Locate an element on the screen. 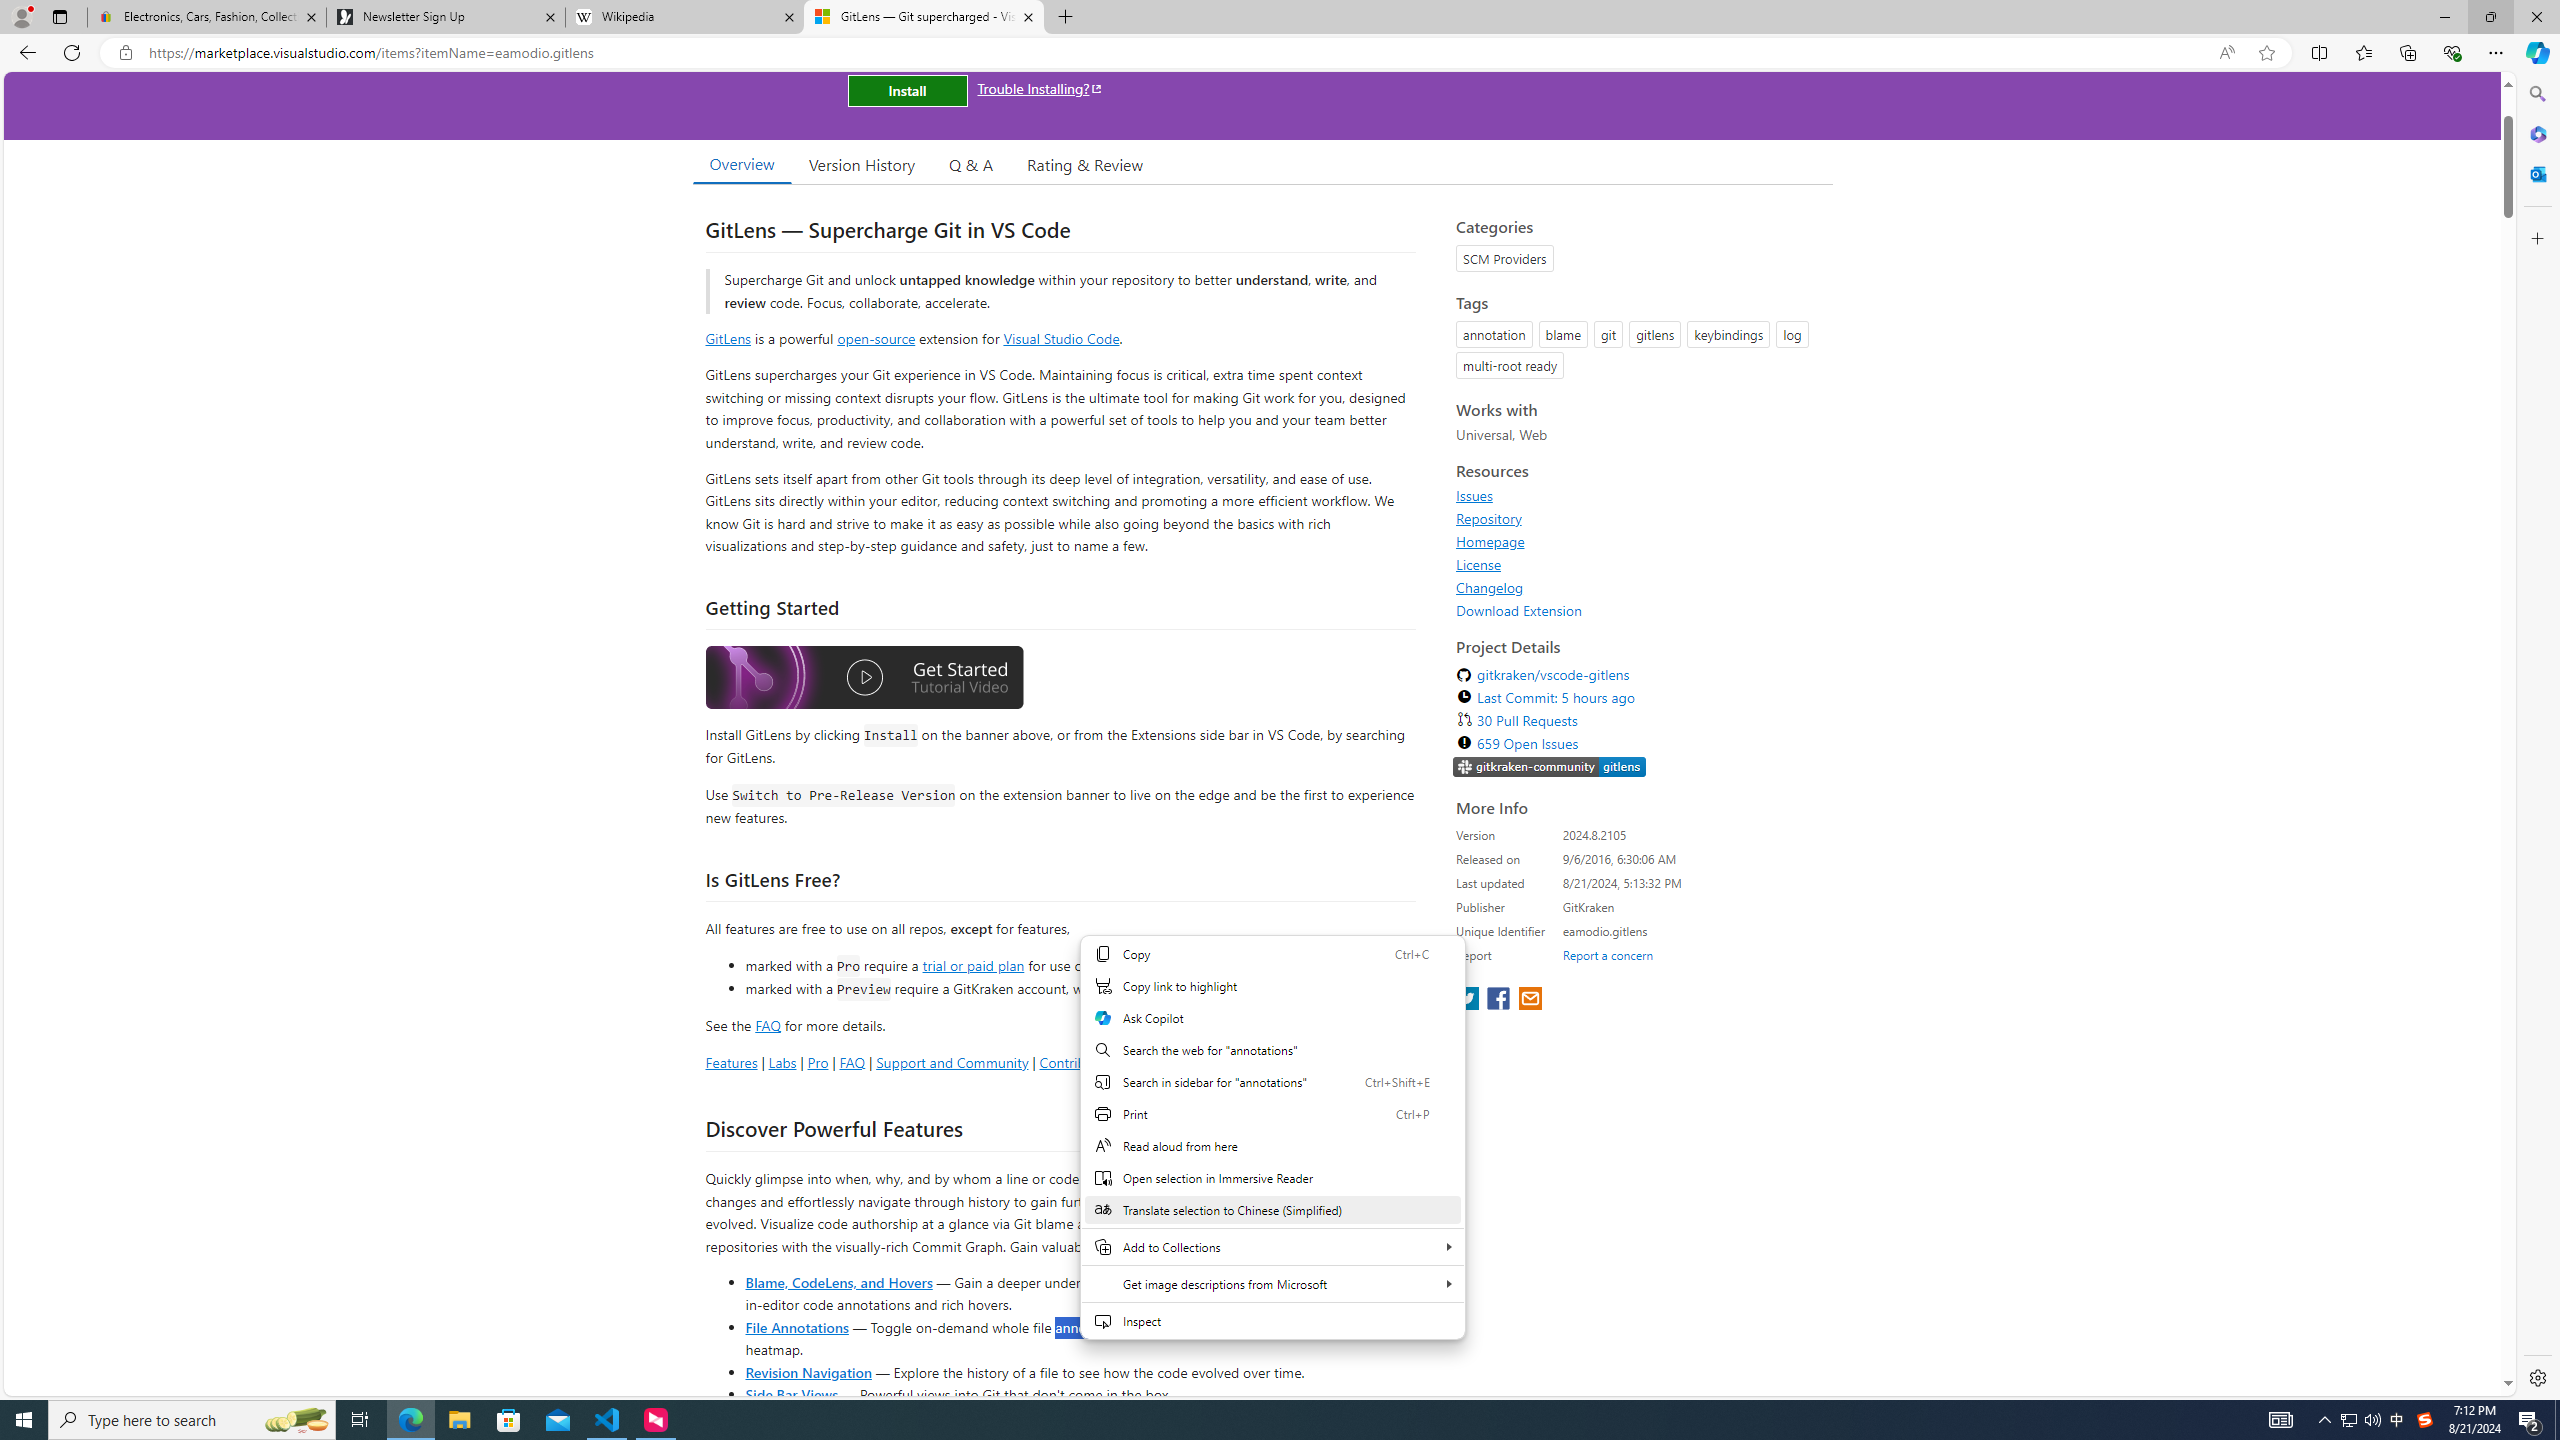 This screenshot has height=1440, width=2560. Settings is located at coordinates (2536, 1377).